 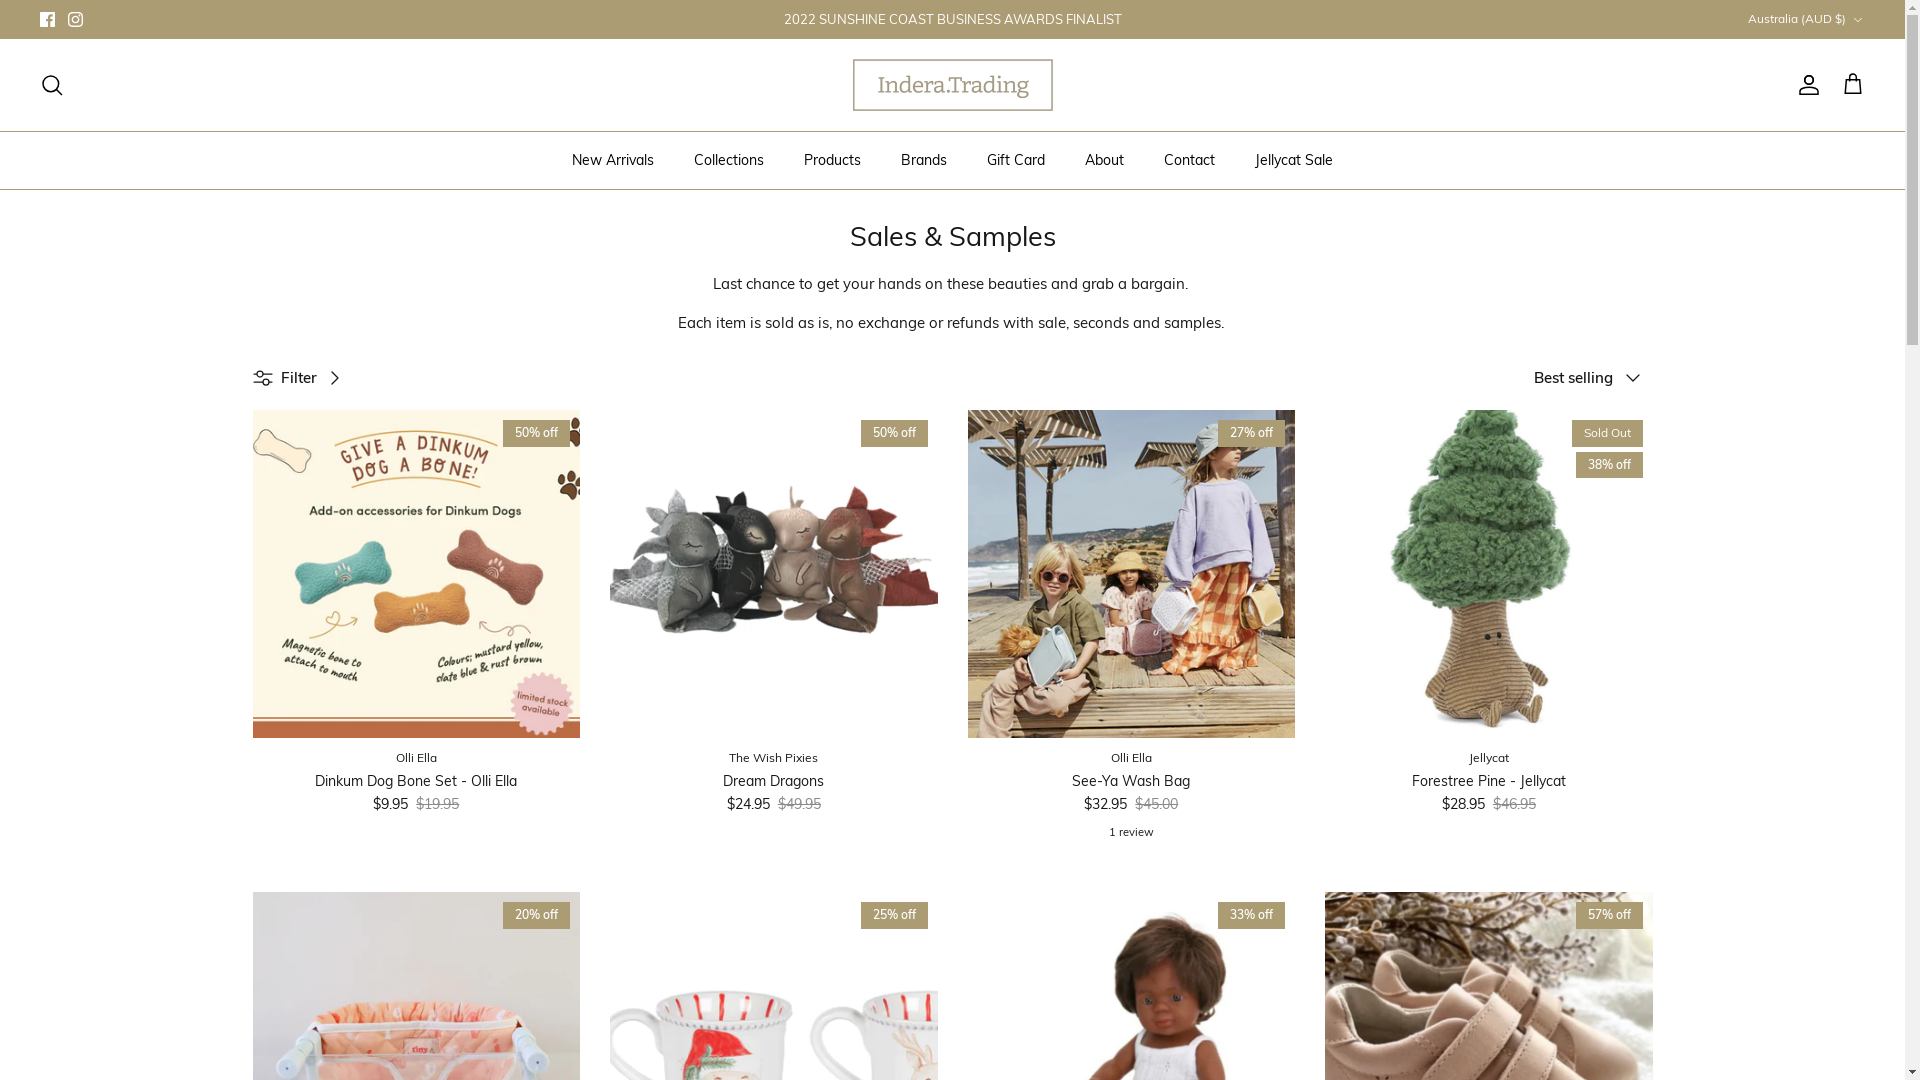 What do you see at coordinates (774, 574) in the screenshot?
I see `50% off` at bounding box center [774, 574].